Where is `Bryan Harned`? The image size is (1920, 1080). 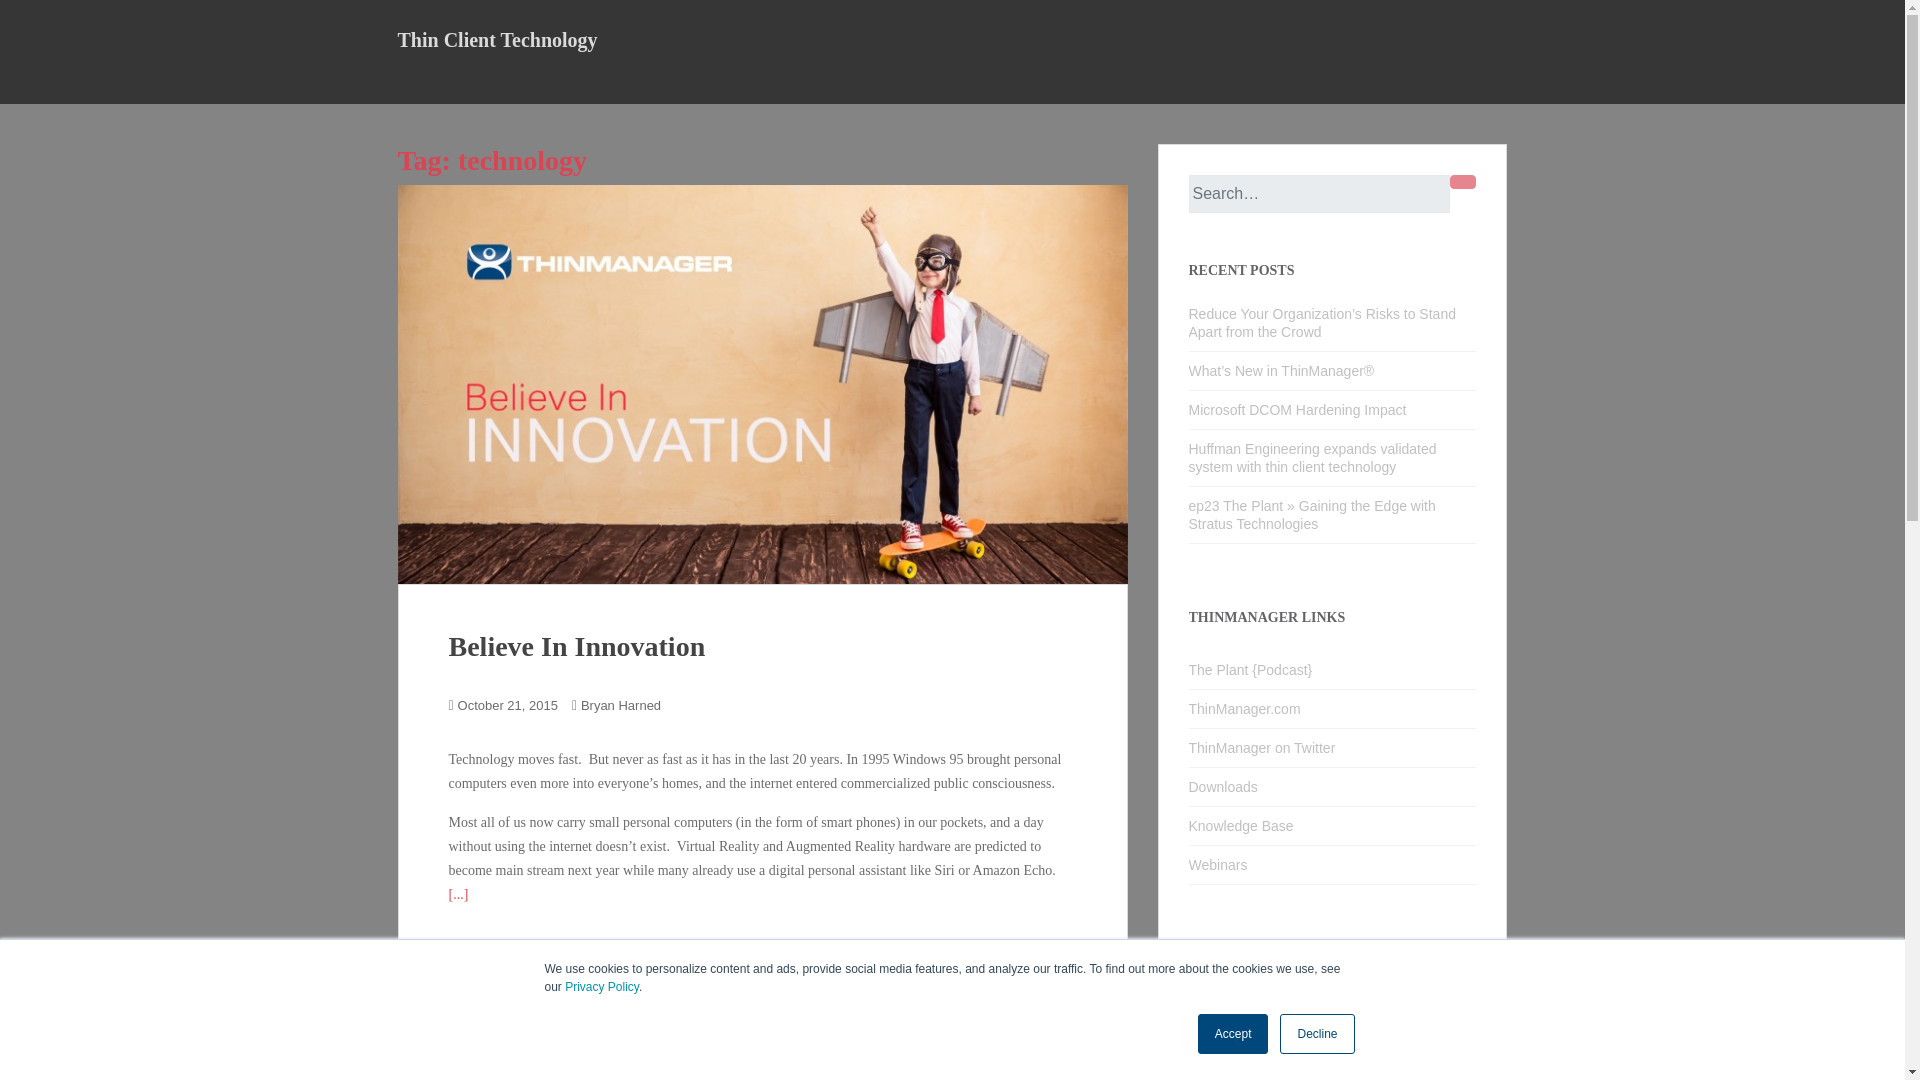 Bryan Harned is located at coordinates (620, 704).